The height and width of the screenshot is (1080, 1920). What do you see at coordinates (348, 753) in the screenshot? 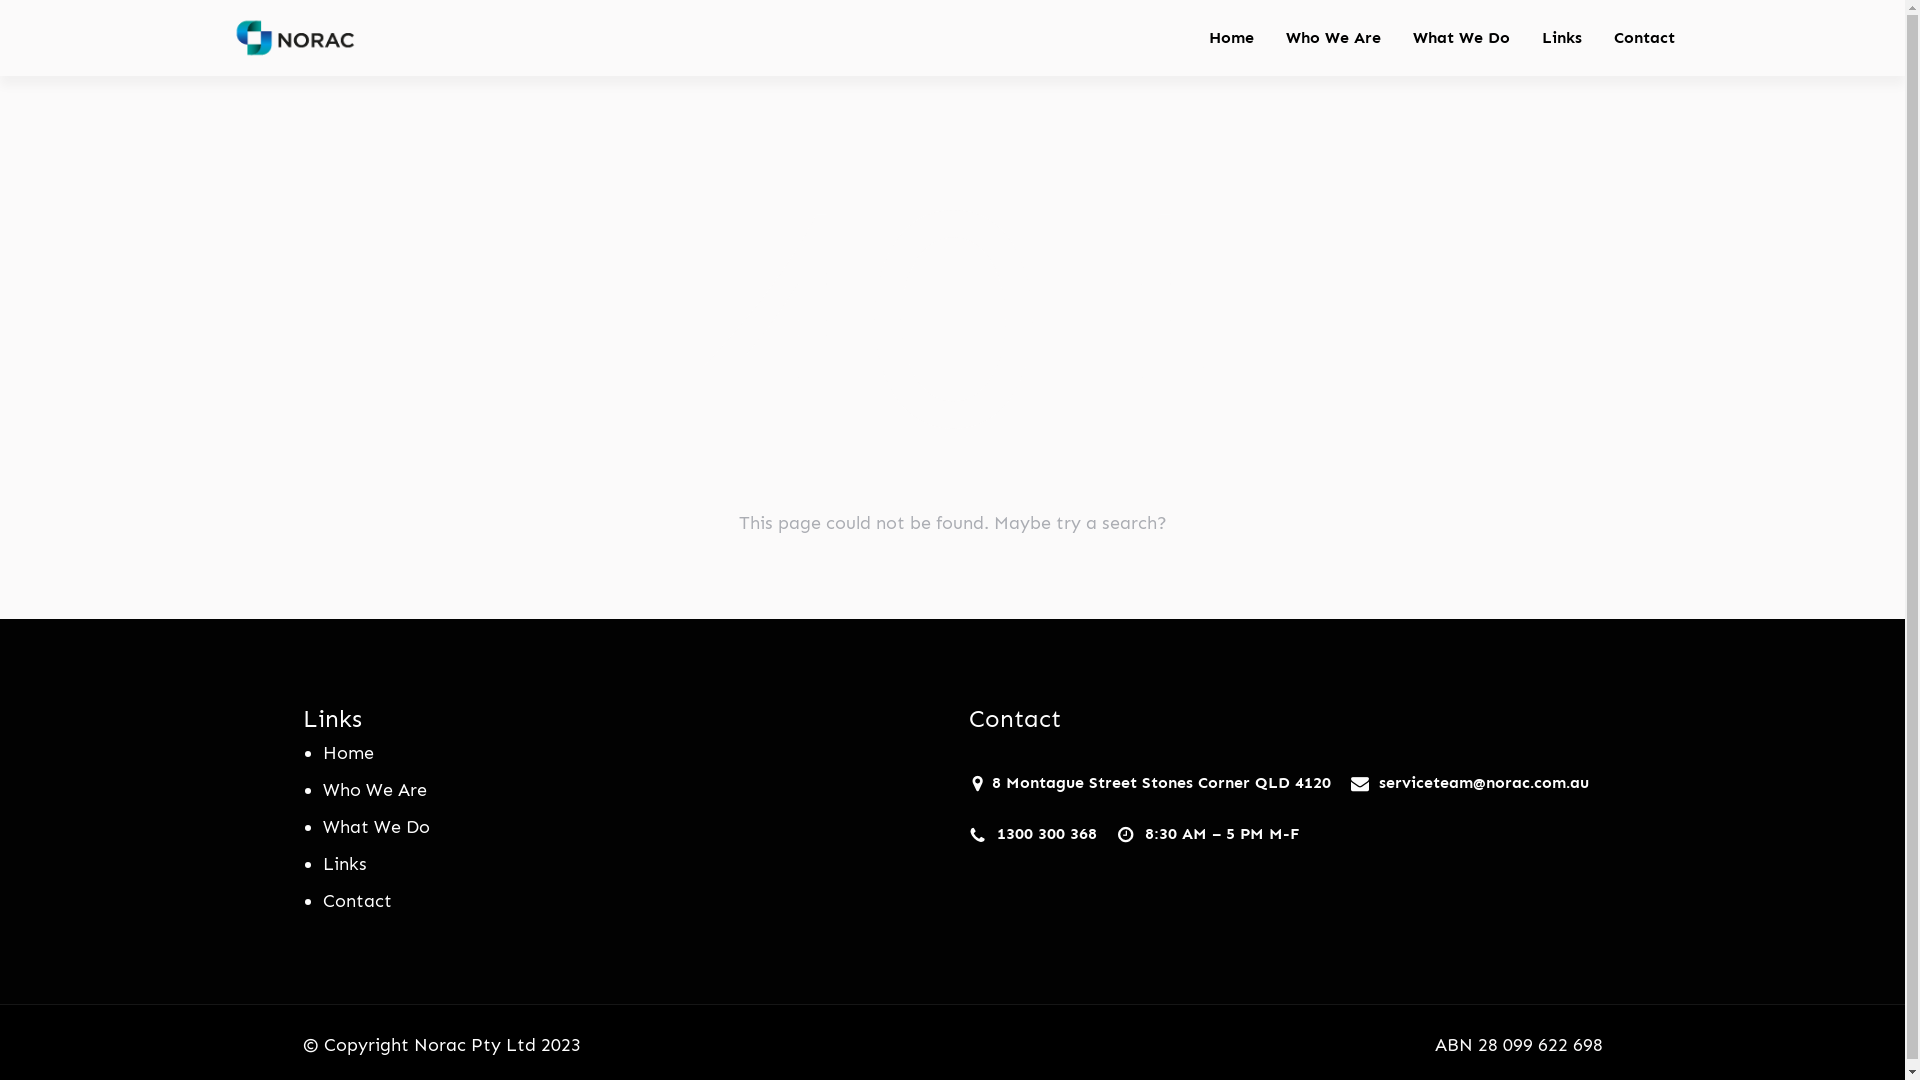
I see `Home` at bounding box center [348, 753].